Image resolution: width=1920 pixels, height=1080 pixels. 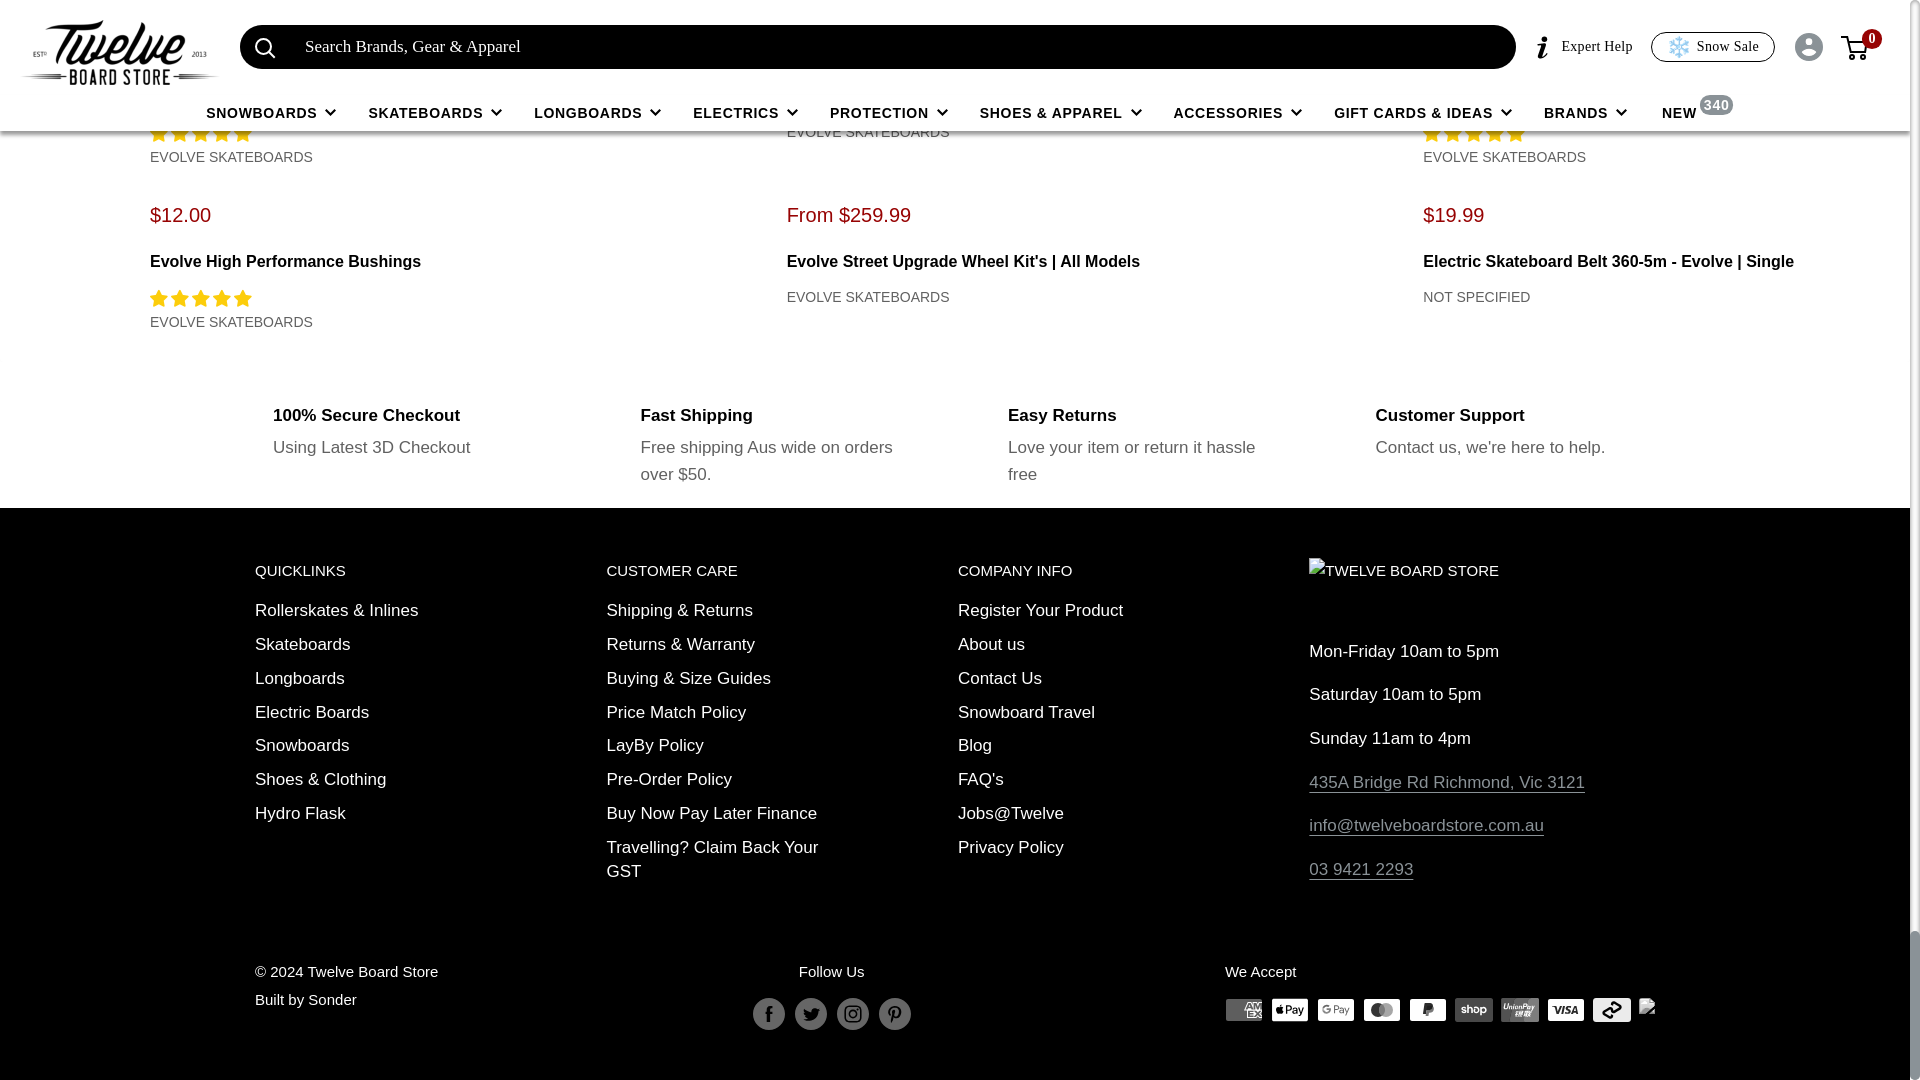 What do you see at coordinates (370, 746) in the screenshot?
I see `Snowboards` at bounding box center [370, 746].